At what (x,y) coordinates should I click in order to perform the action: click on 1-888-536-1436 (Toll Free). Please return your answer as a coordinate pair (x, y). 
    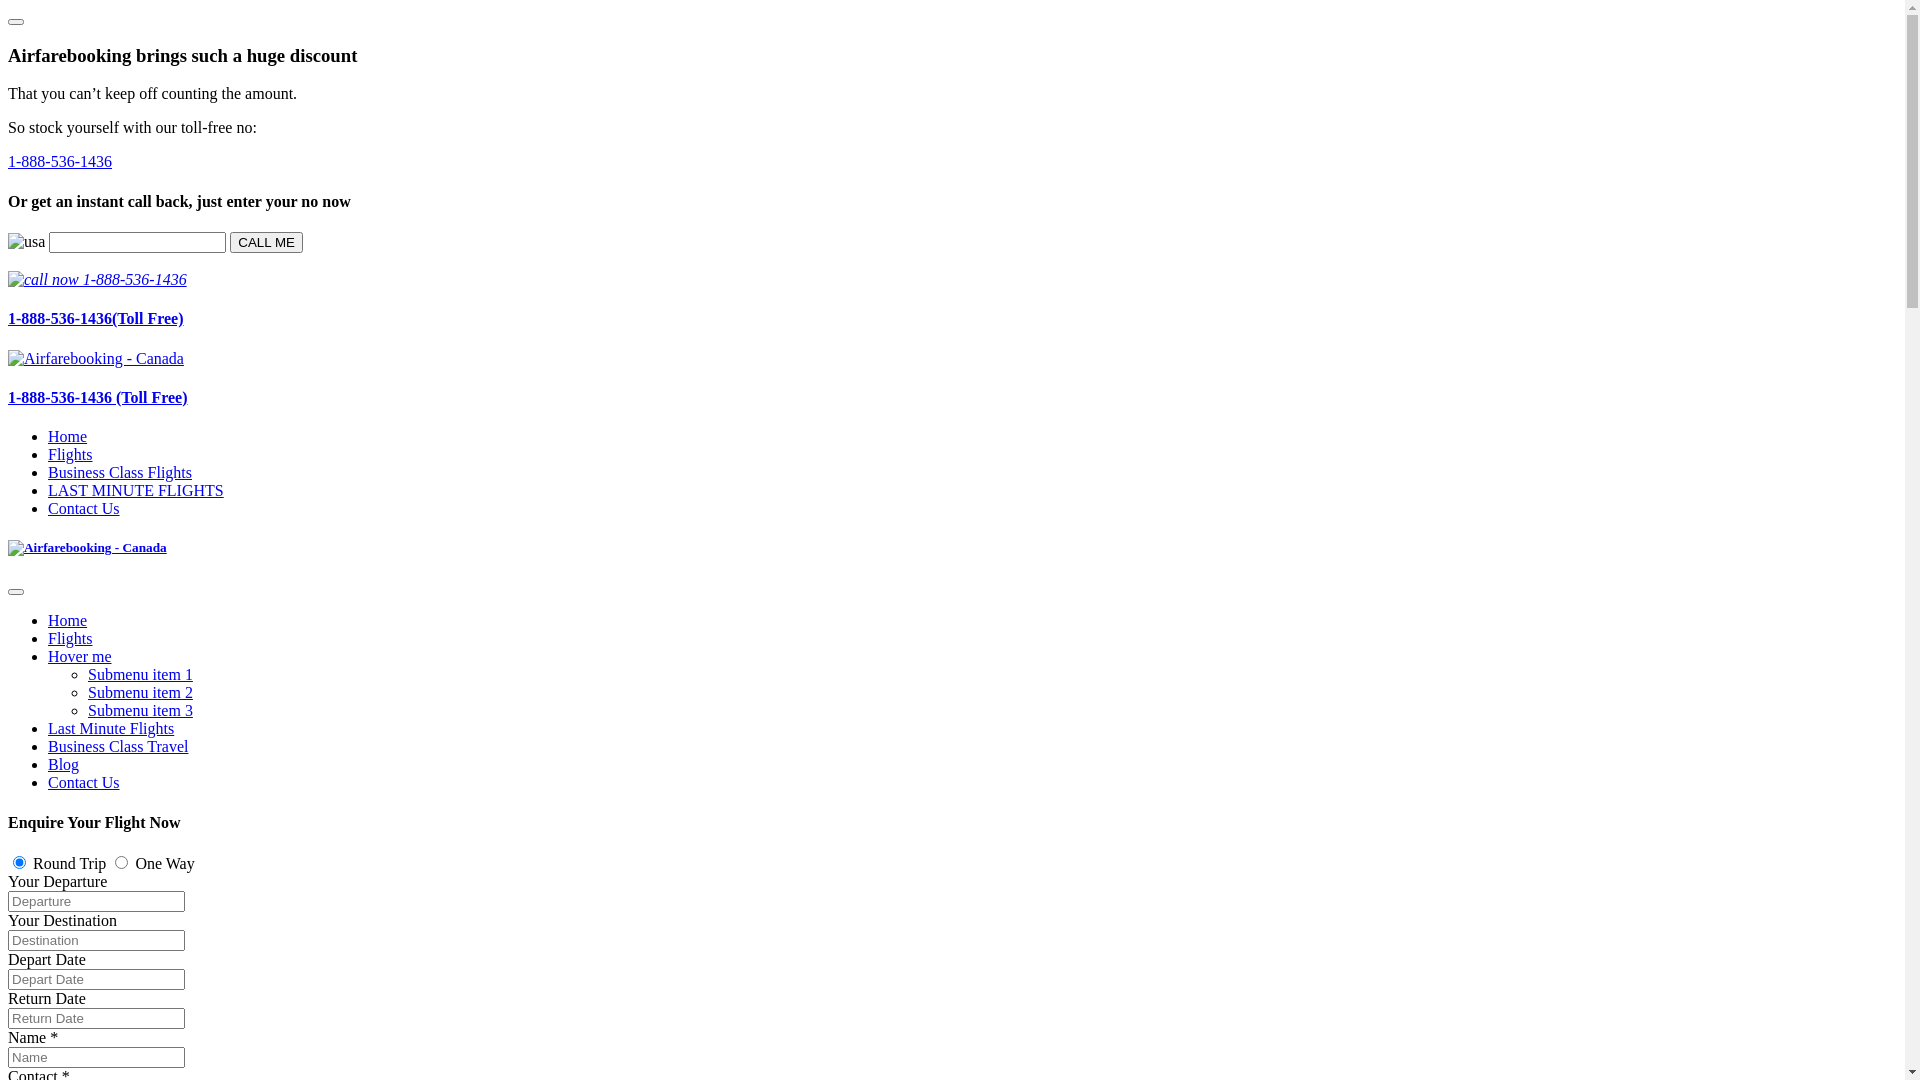
    Looking at the image, I should click on (952, 398).